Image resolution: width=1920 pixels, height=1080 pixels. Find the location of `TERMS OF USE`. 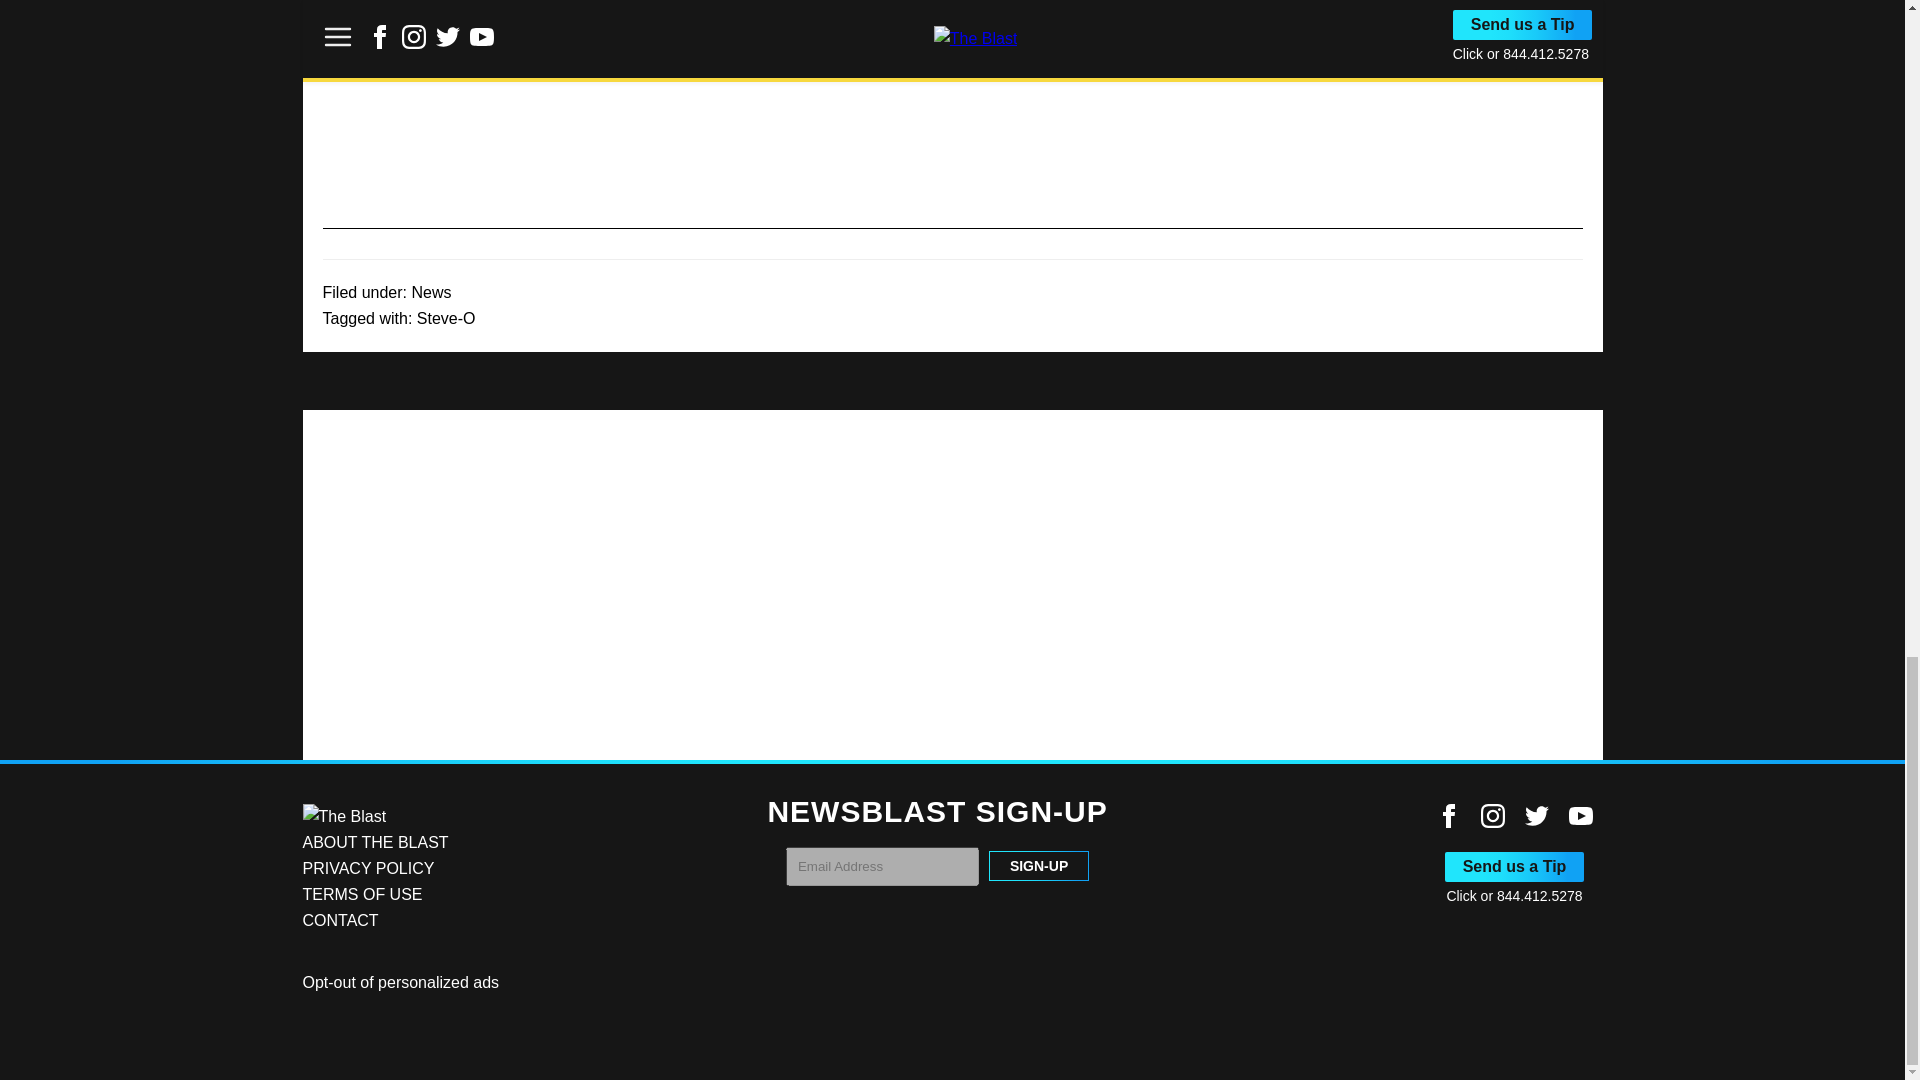

TERMS OF USE is located at coordinates (362, 894).